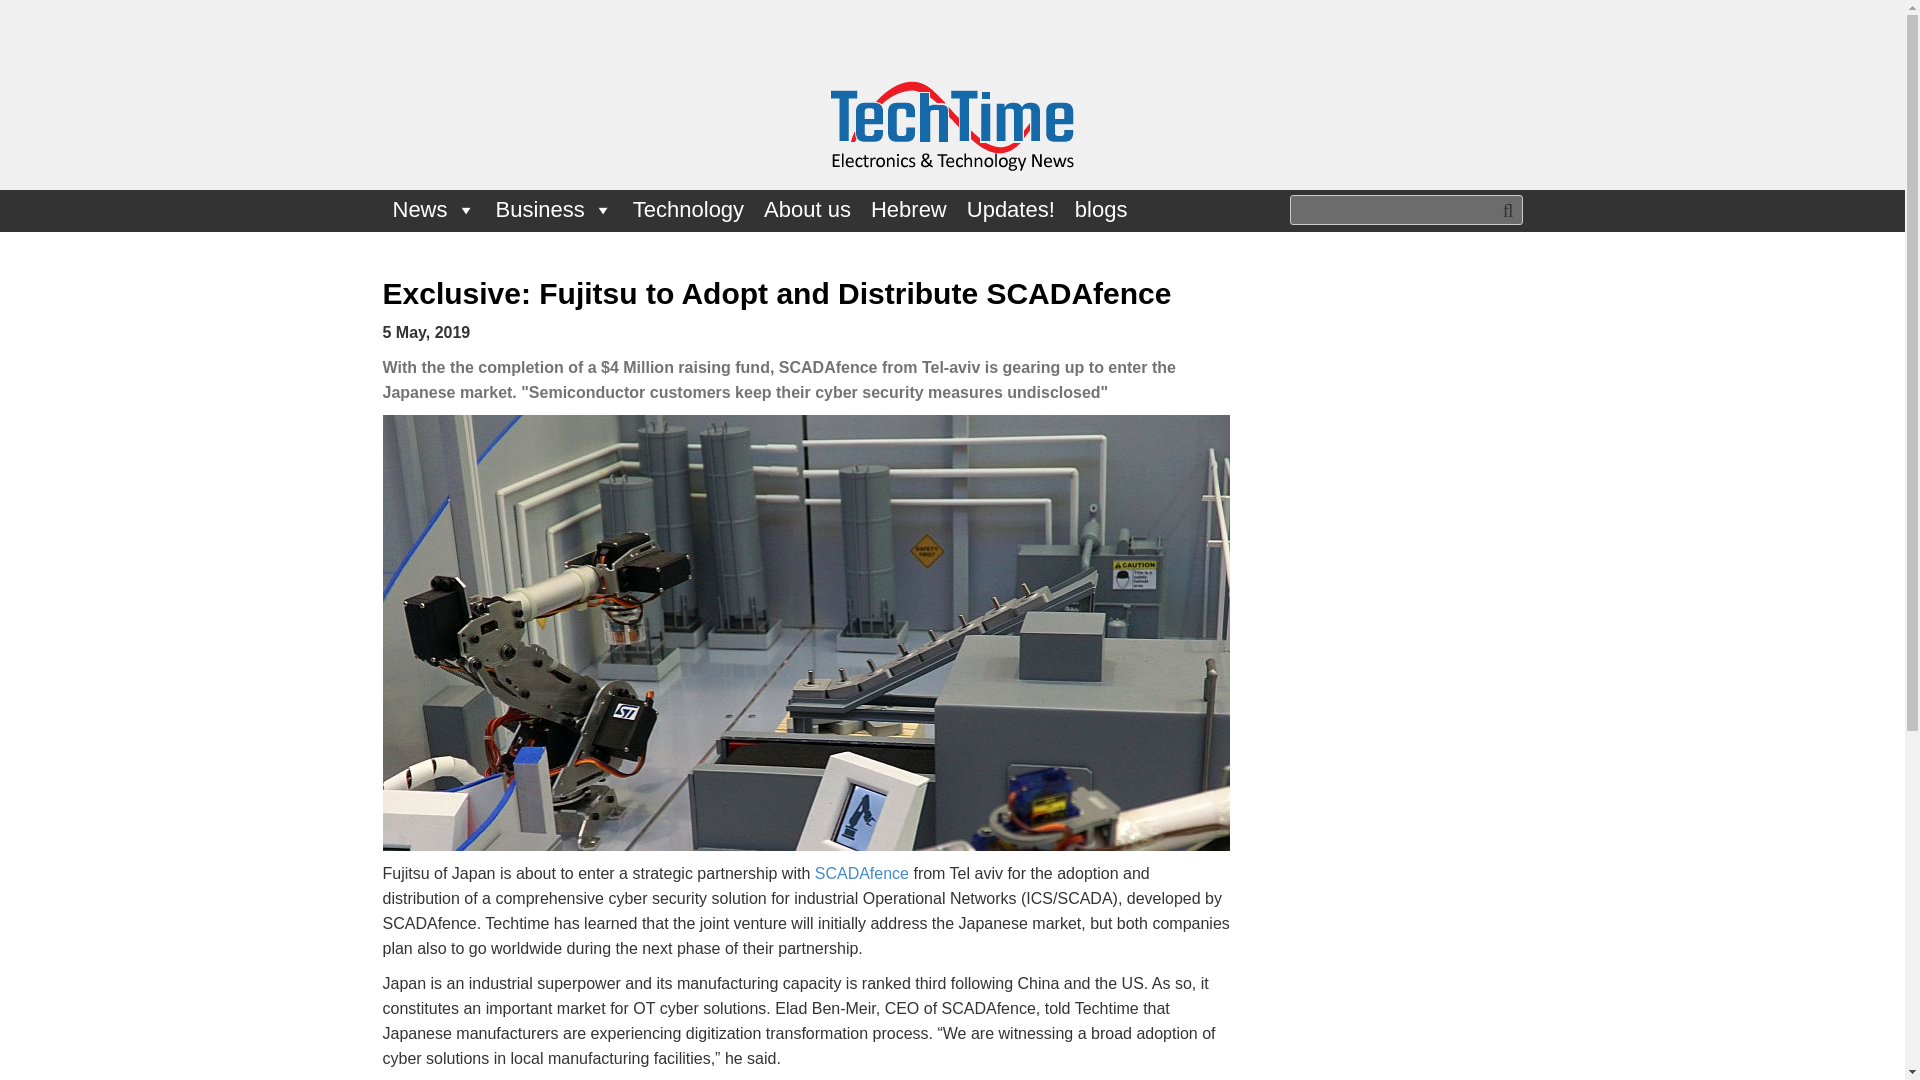 The width and height of the screenshot is (1920, 1080). Describe the element at coordinates (1010, 210) in the screenshot. I see `Updates!` at that location.